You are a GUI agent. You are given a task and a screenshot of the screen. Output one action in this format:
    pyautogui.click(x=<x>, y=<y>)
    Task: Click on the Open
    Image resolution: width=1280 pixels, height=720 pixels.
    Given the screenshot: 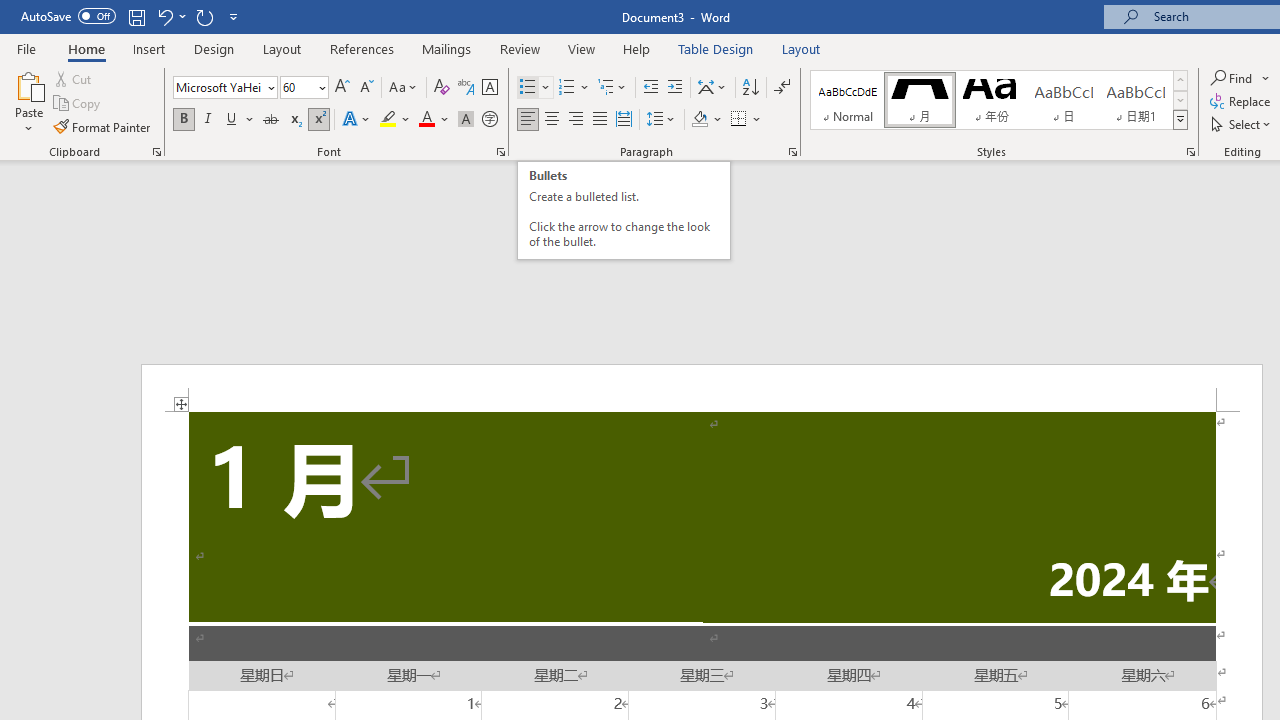 What is the action you would take?
    pyautogui.click(x=320, y=87)
    